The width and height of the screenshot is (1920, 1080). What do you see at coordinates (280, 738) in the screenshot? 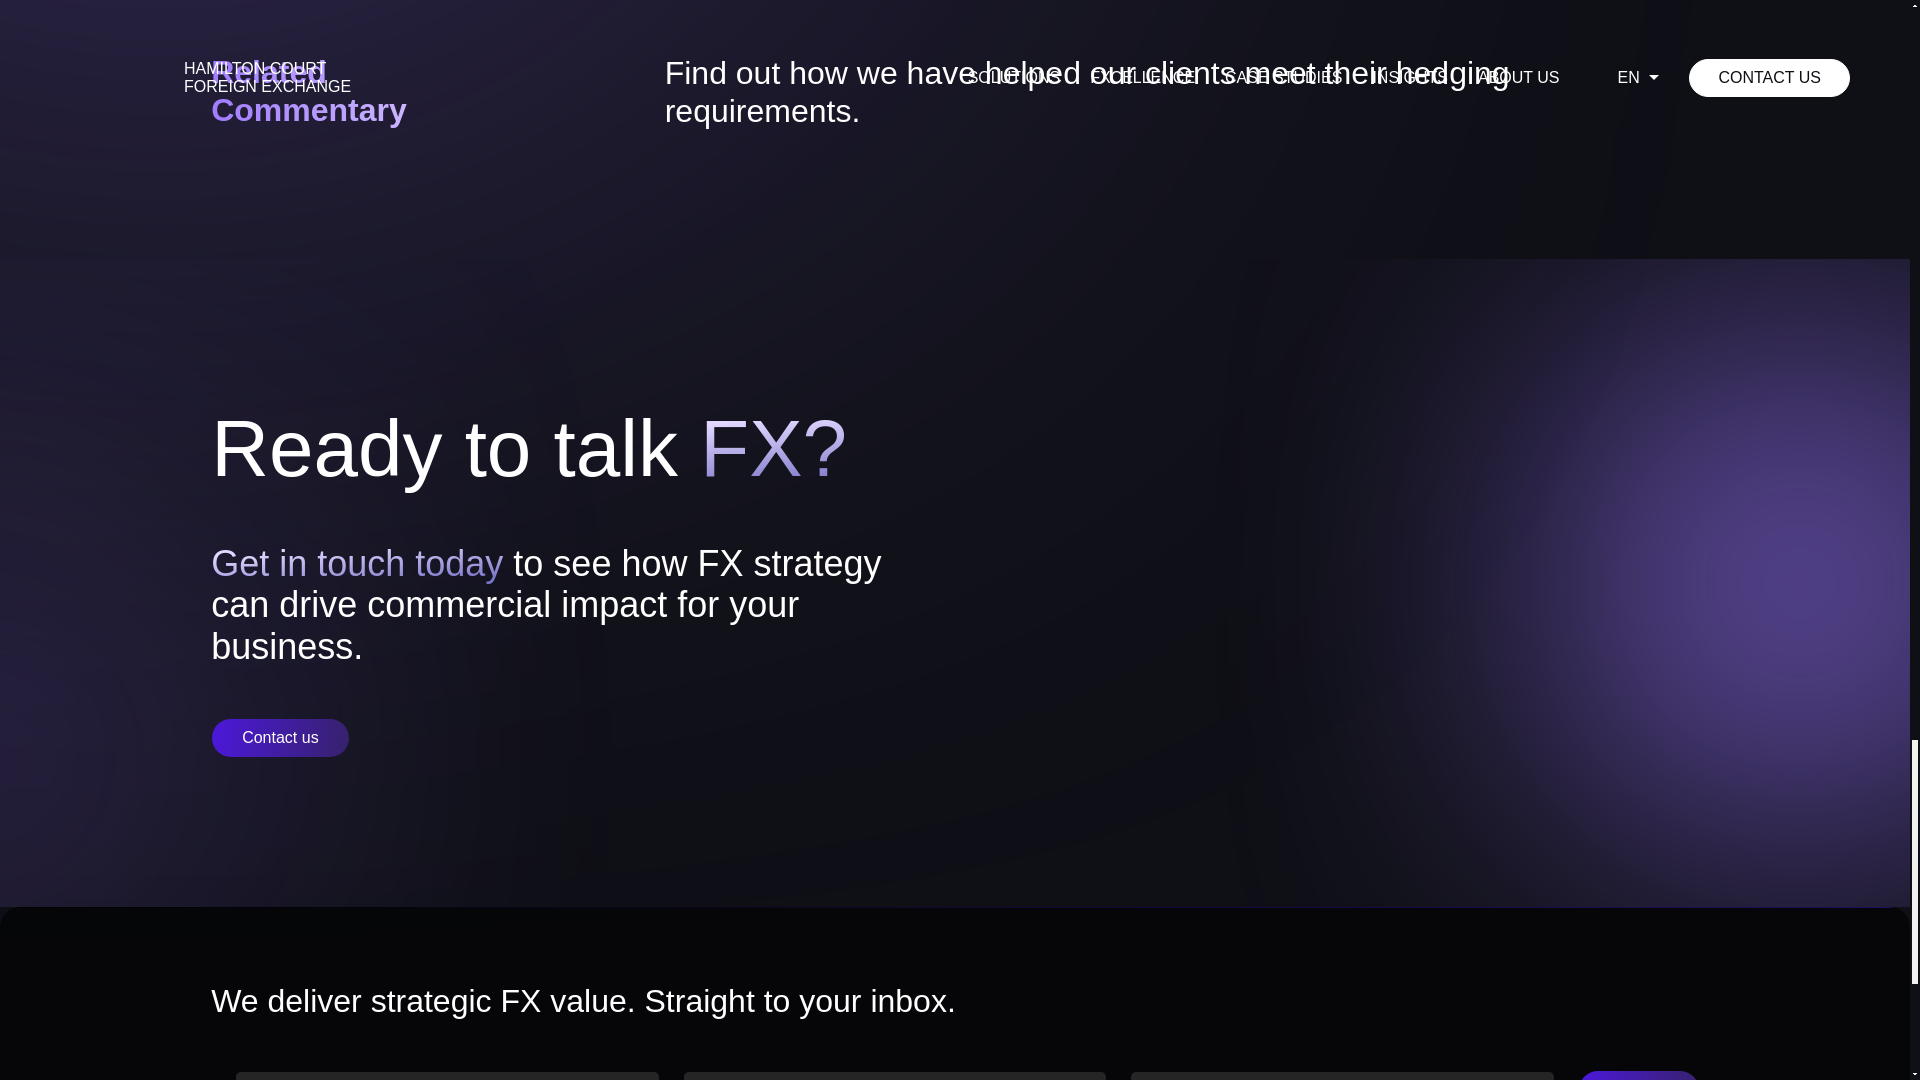
I see `Ready to talk FX?` at bounding box center [280, 738].